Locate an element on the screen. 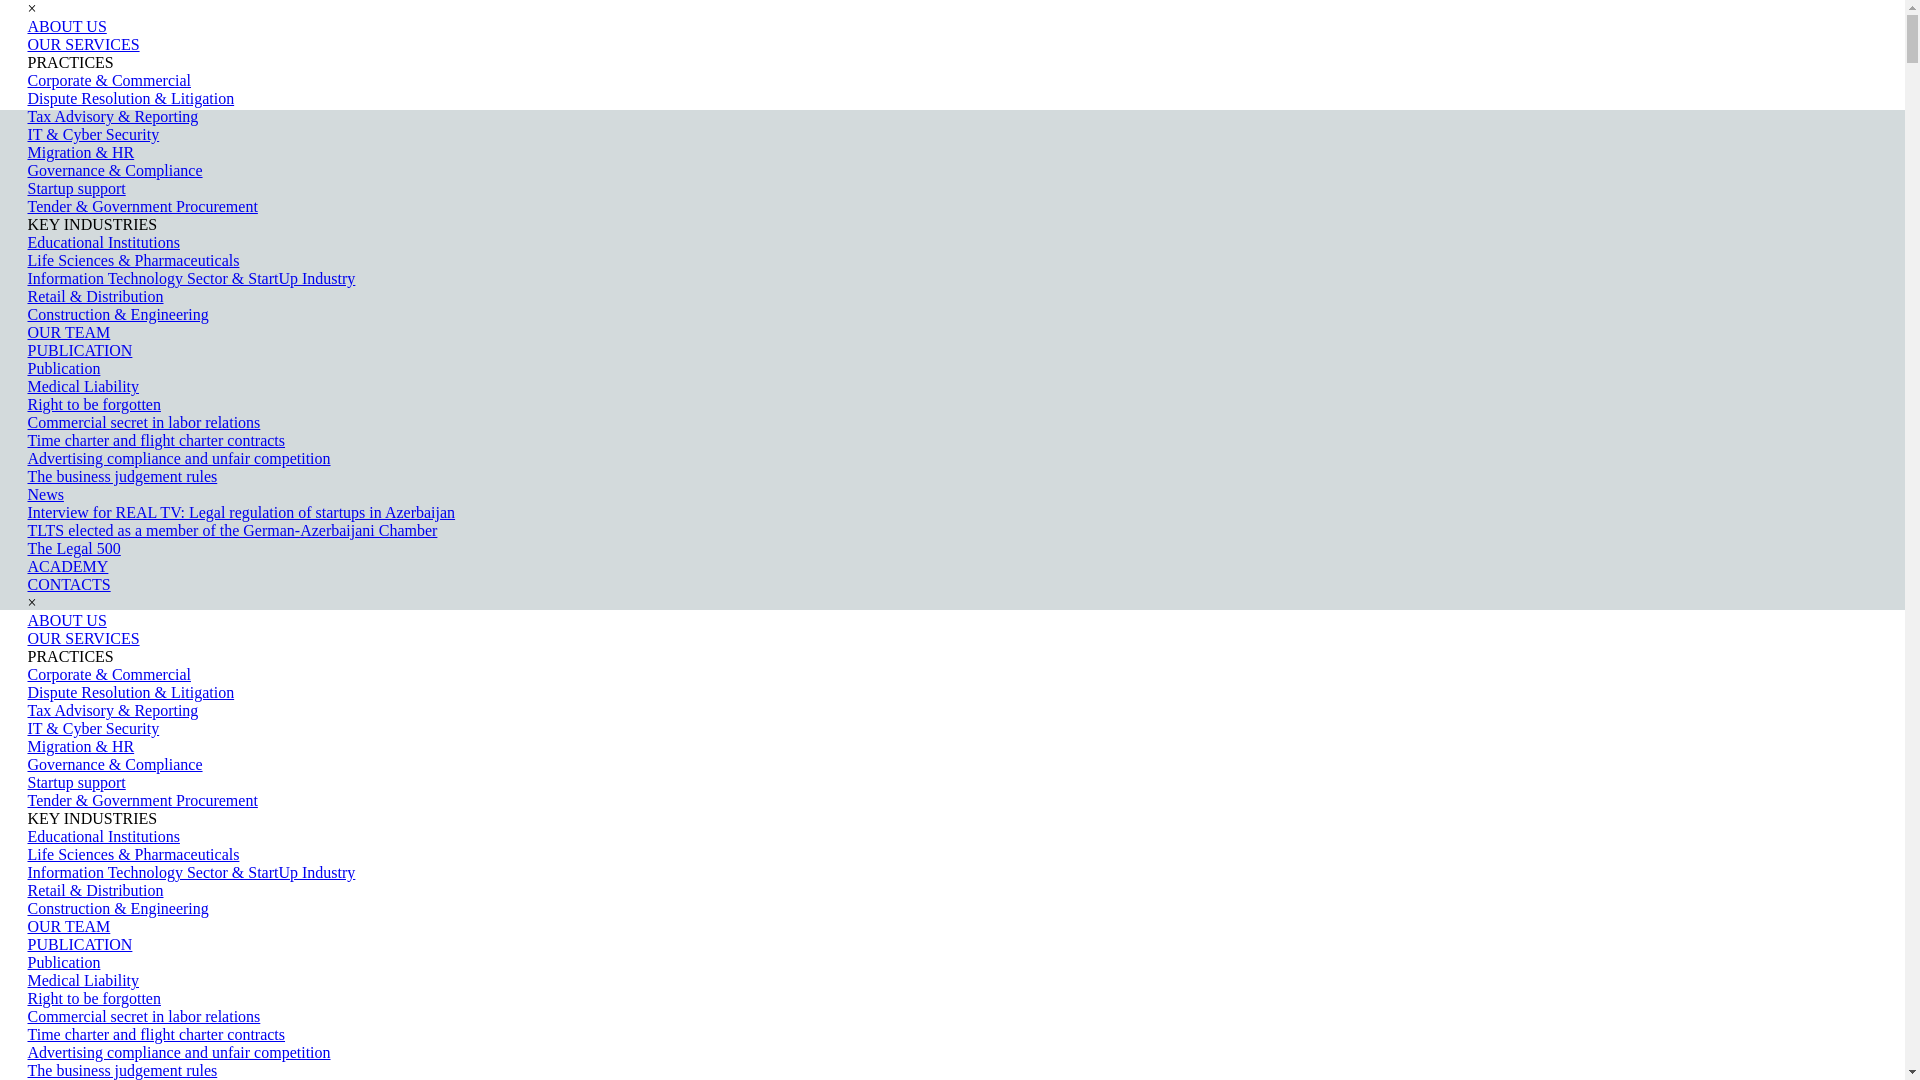 The height and width of the screenshot is (1080, 1920). Advertising compliance and unfair competition is located at coordinates (180, 458).